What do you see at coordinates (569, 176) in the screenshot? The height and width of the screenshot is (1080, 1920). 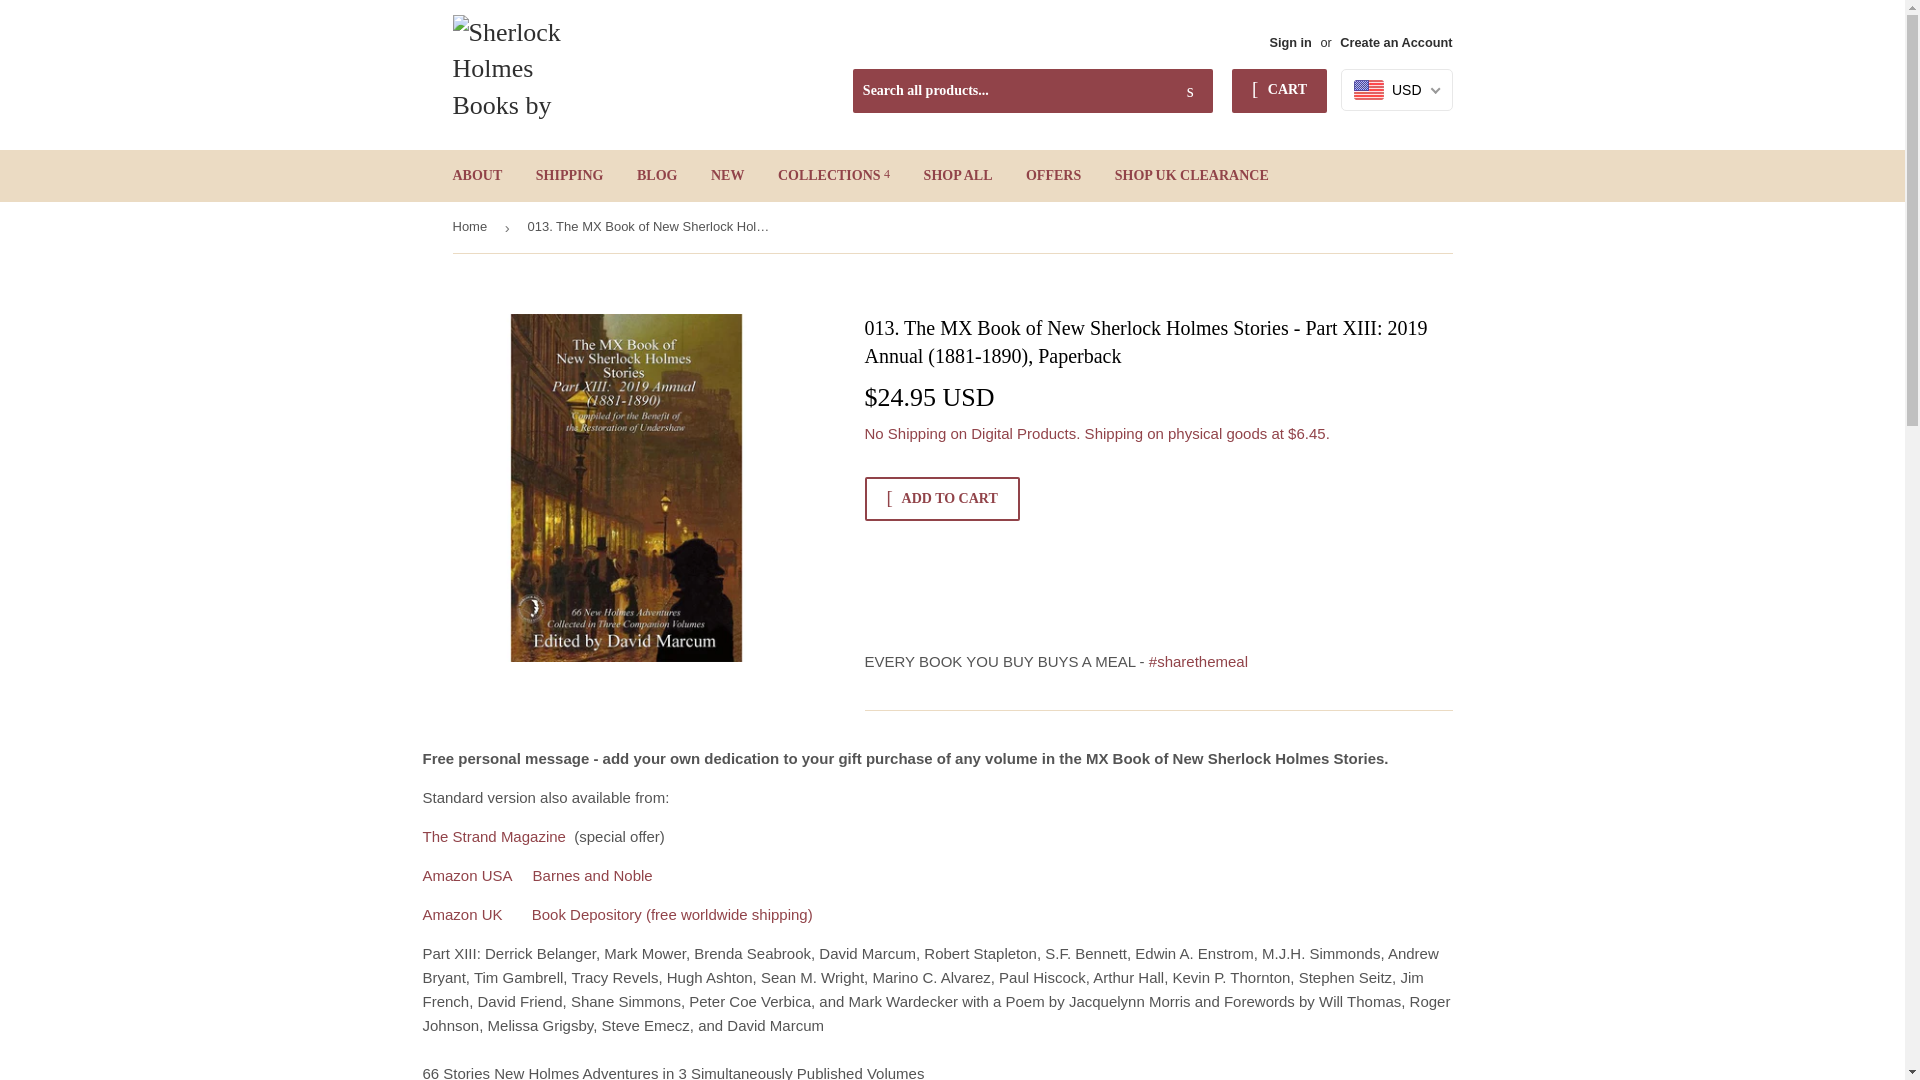 I see `SHIPPING` at bounding box center [569, 176].